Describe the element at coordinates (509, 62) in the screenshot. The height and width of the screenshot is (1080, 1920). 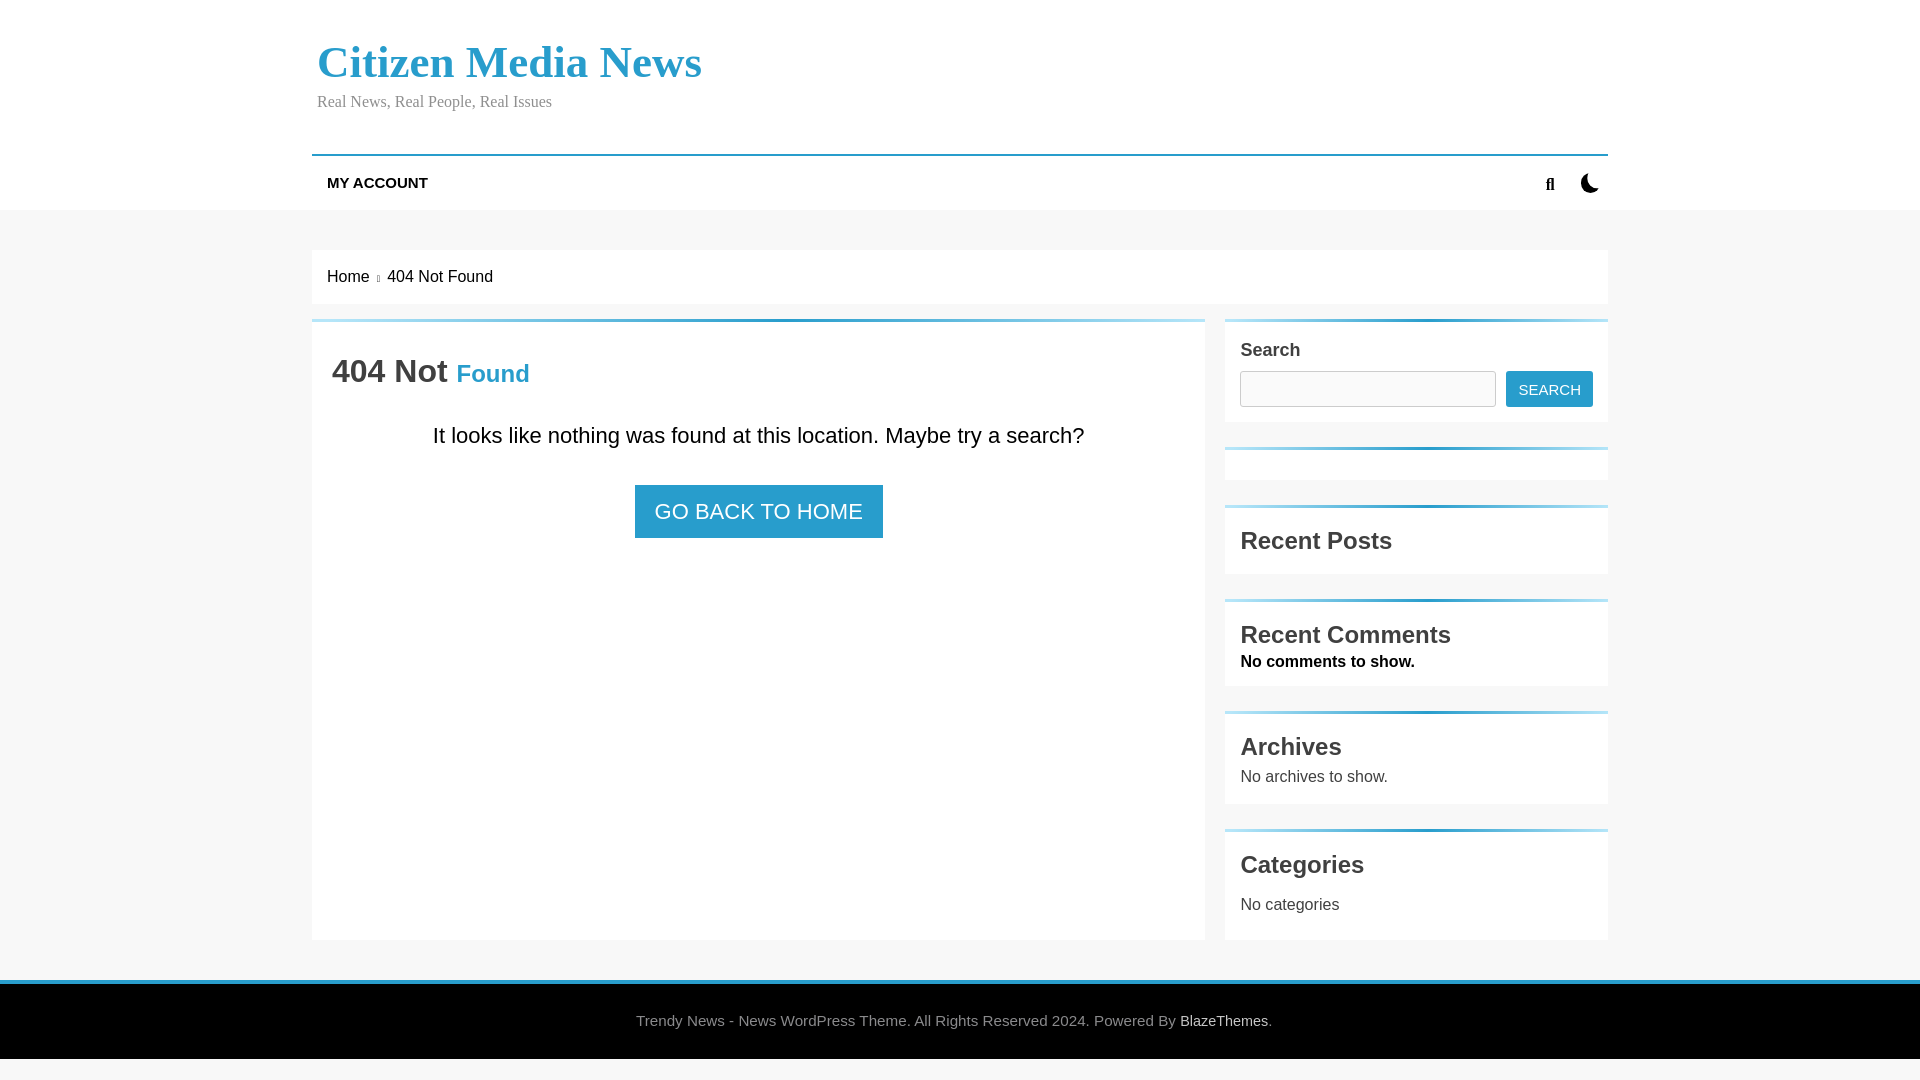
I see `Citizen Media News` at that location.